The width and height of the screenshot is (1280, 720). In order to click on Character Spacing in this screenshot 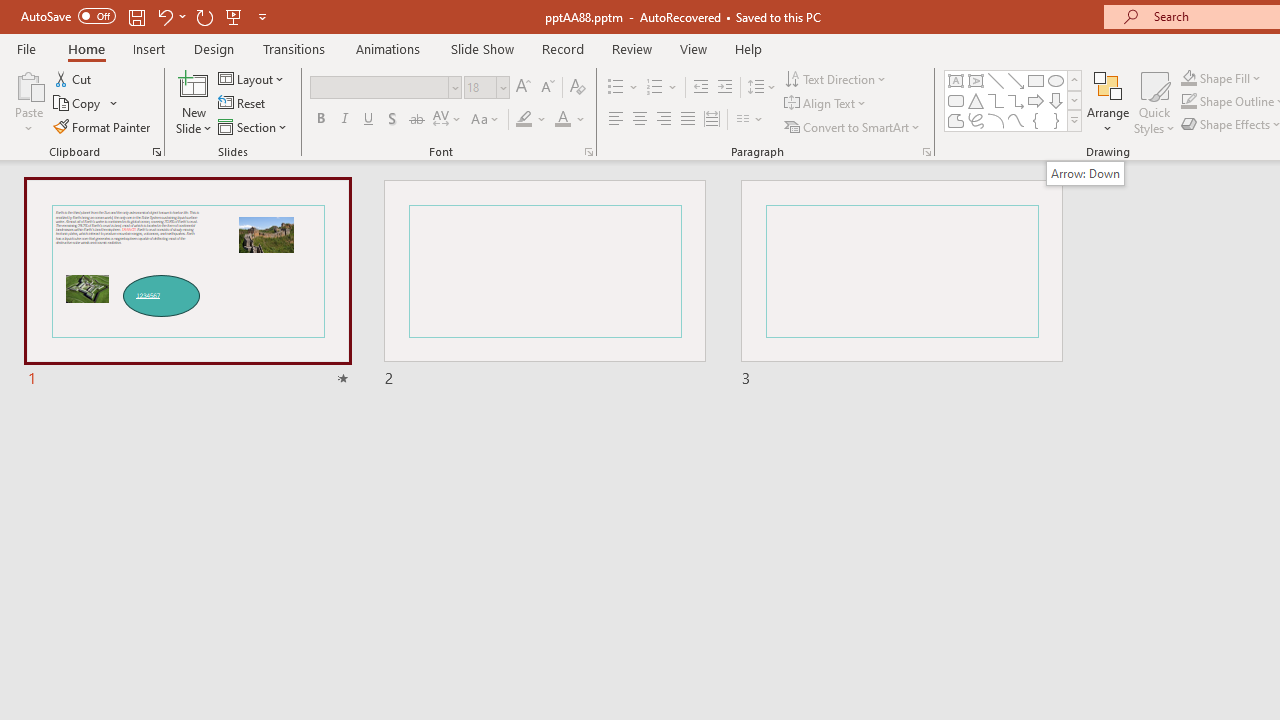, I will do `click(448, 120)`.